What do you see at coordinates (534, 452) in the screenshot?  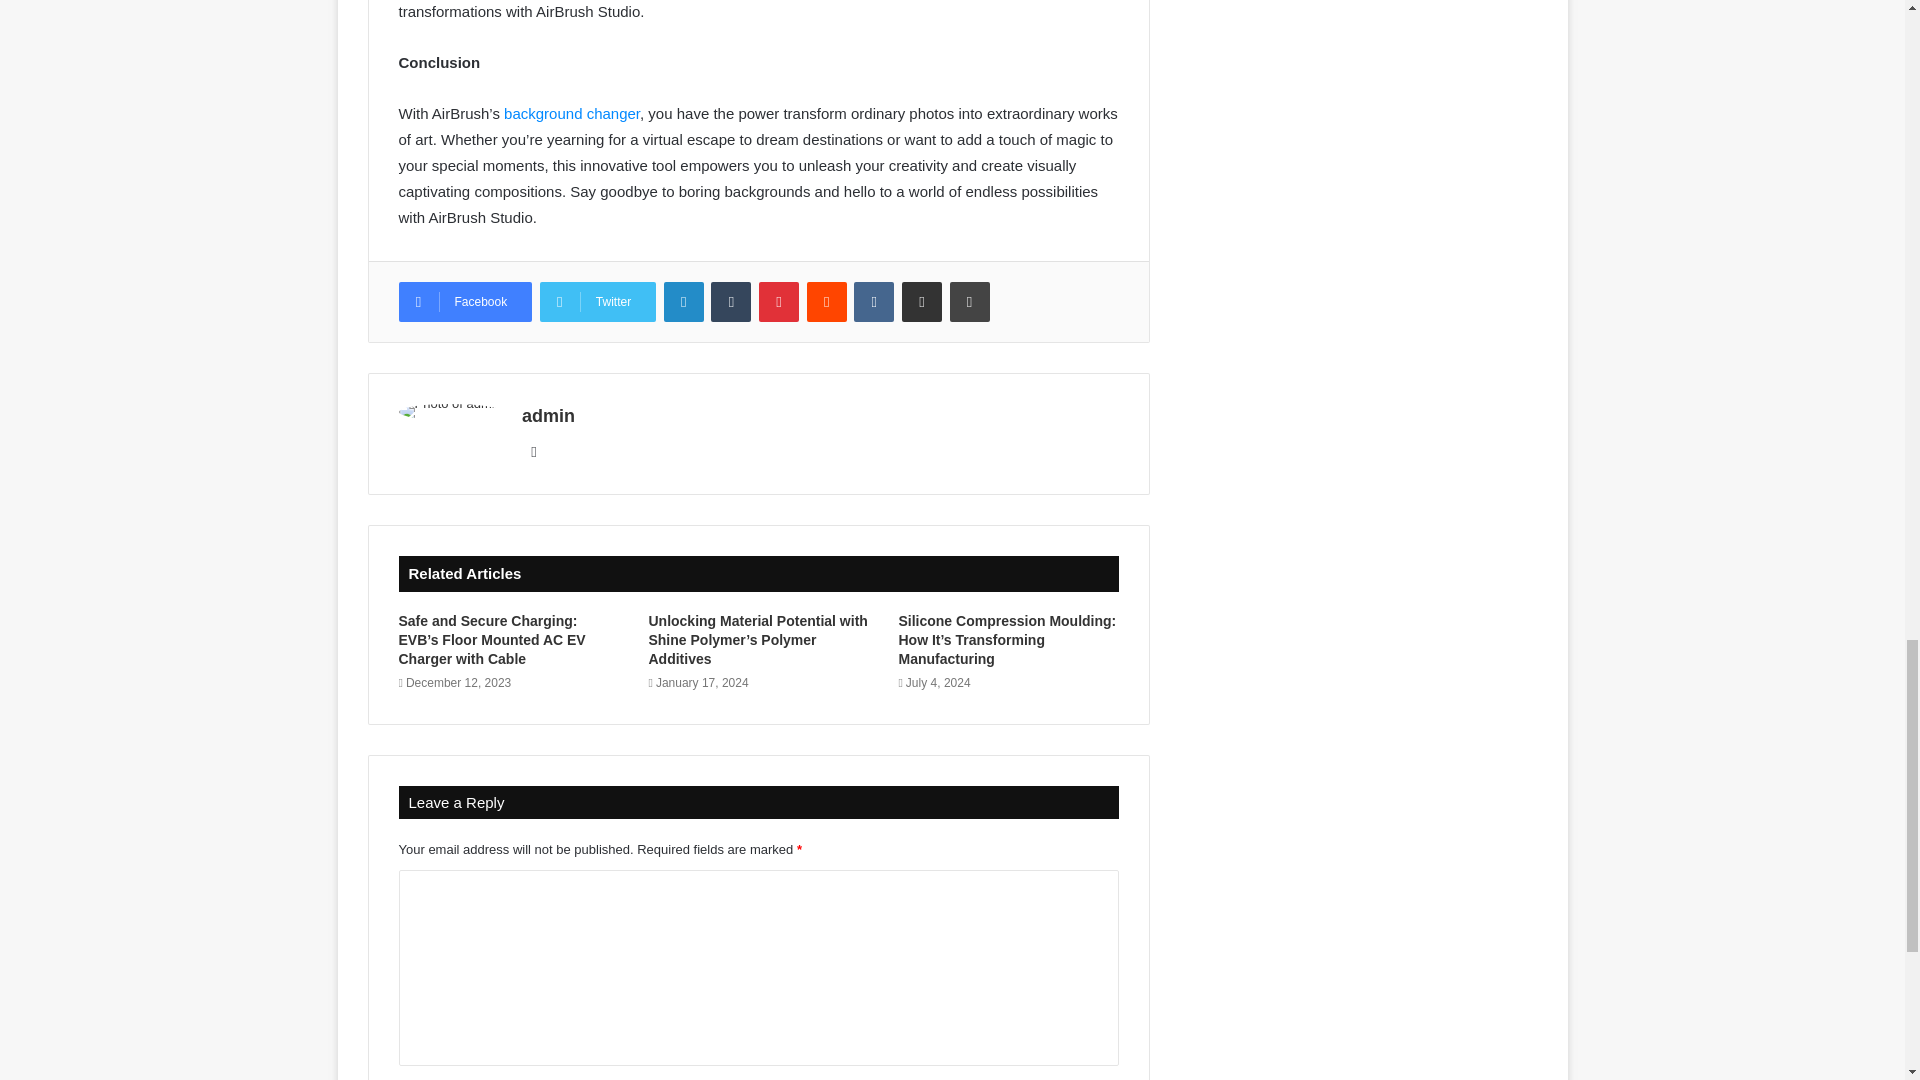 I see `Website` at bounding box center [534, 452].